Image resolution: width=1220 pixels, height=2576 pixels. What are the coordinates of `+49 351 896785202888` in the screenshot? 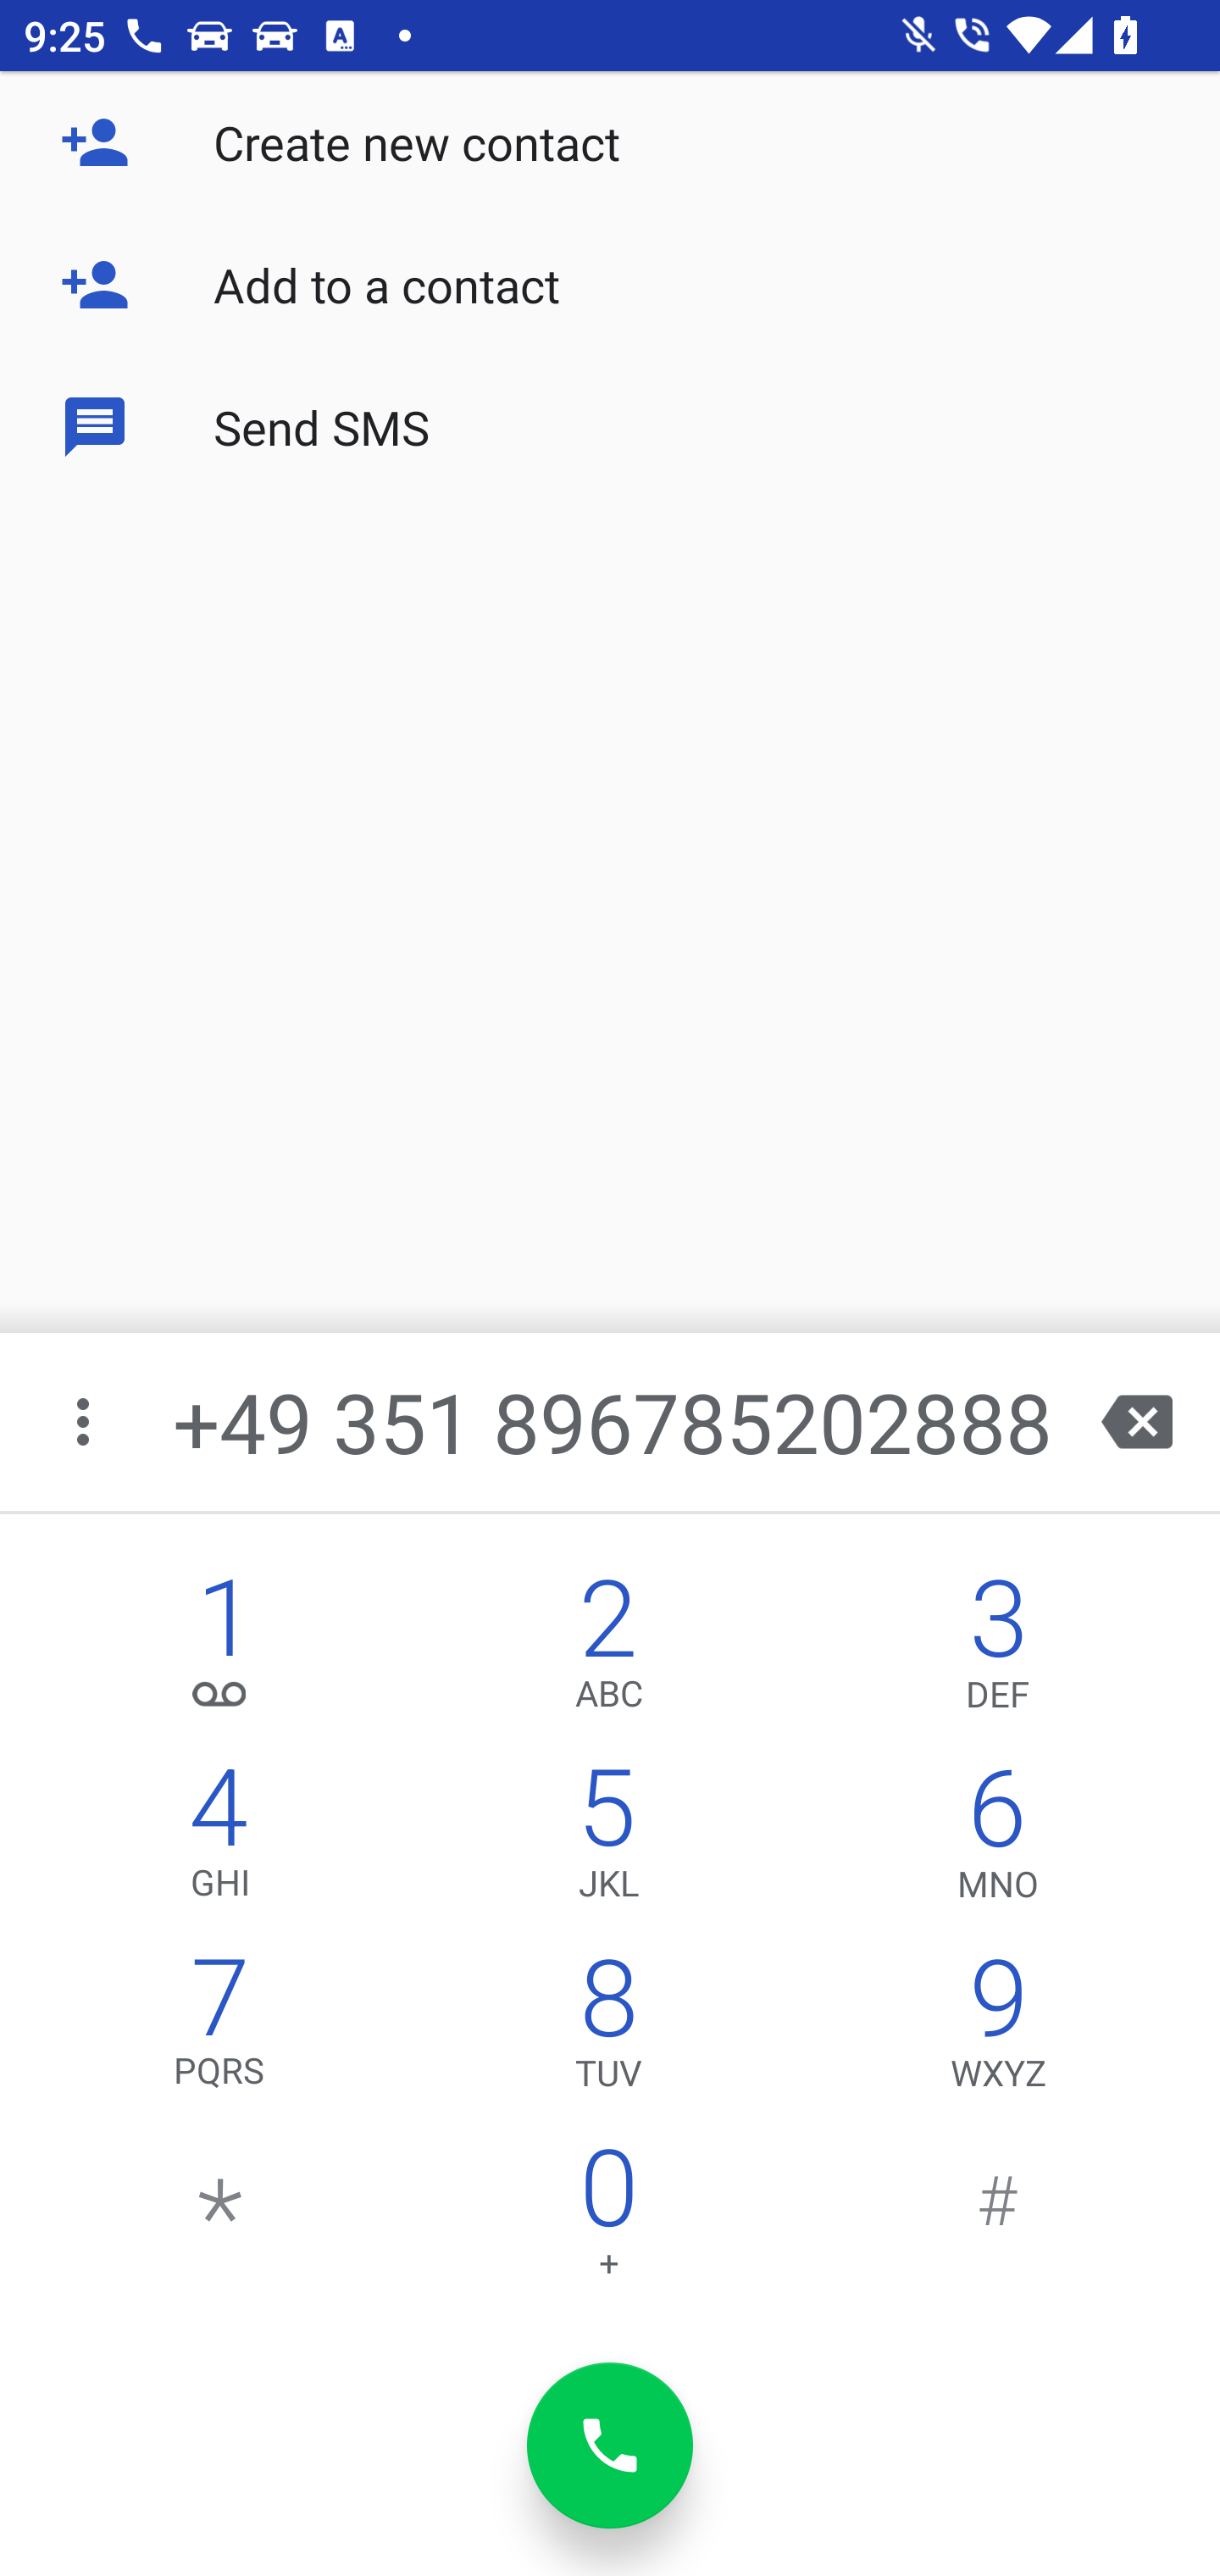 It's located at (613, 1422).